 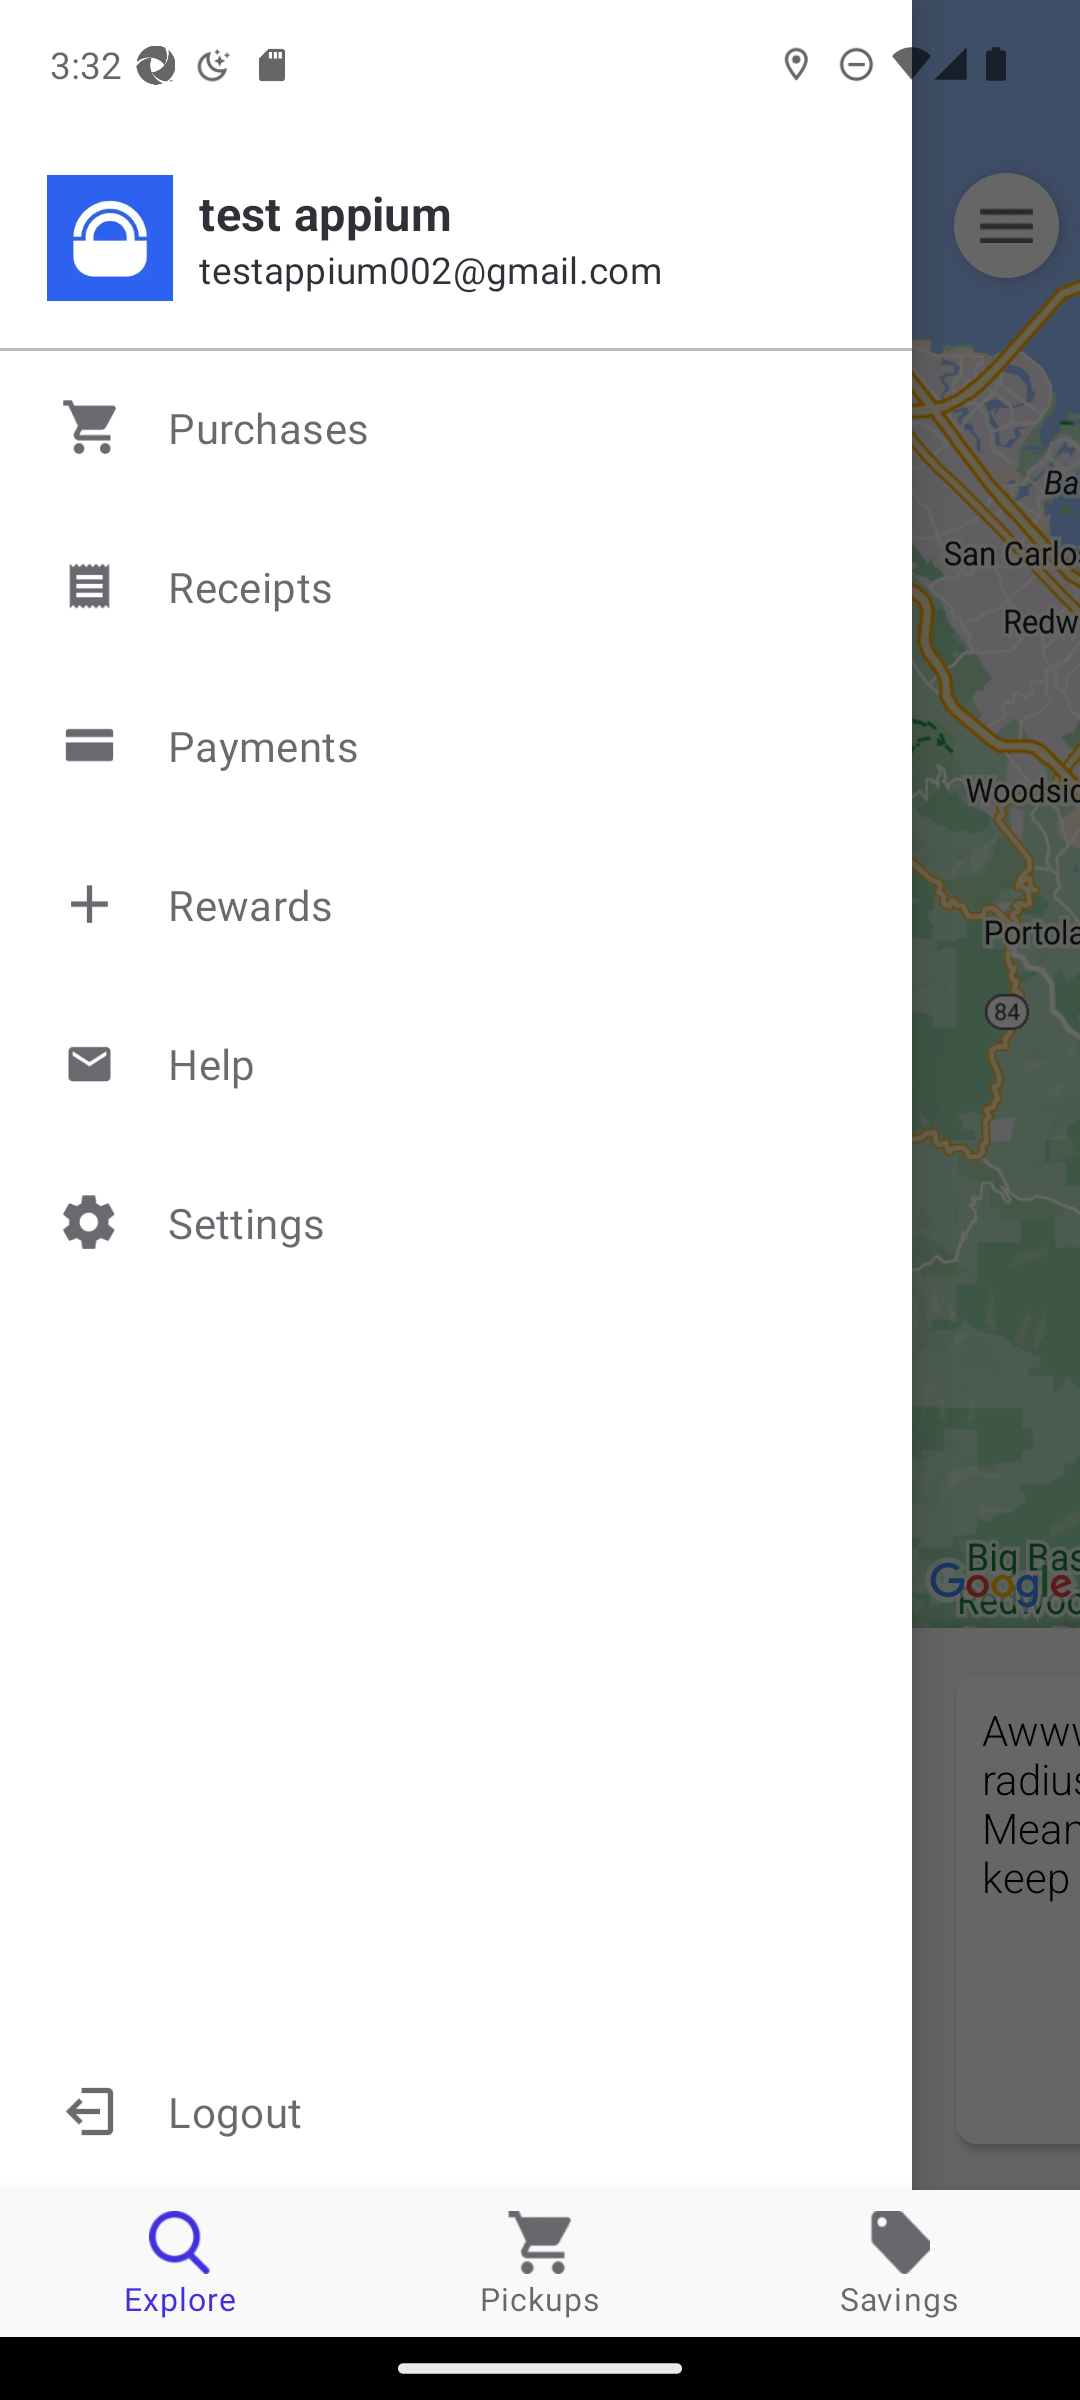 What do you see at coordinates (540, 2262) in the screenshot?
I see `Pickups` at bounding box center [540, 2262].